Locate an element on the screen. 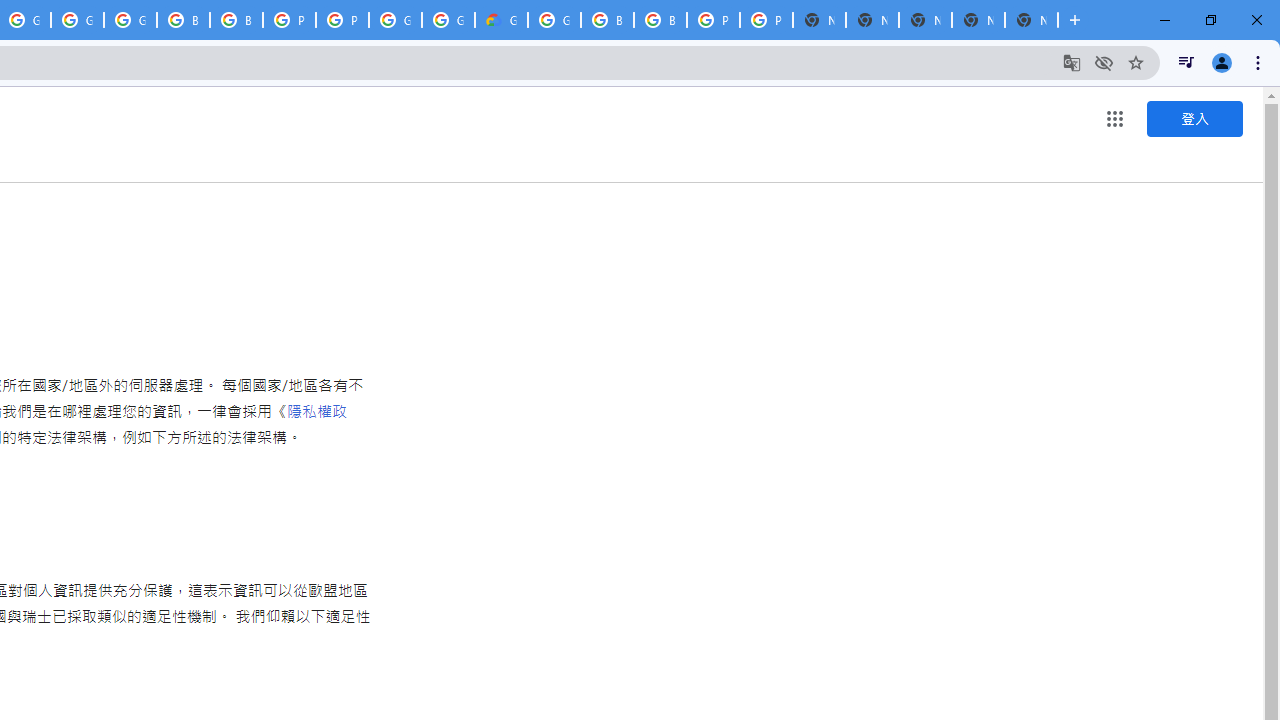  Browse Chrome as a guest - Computer - Google Chrome Help is located at coordinates (183, 20).